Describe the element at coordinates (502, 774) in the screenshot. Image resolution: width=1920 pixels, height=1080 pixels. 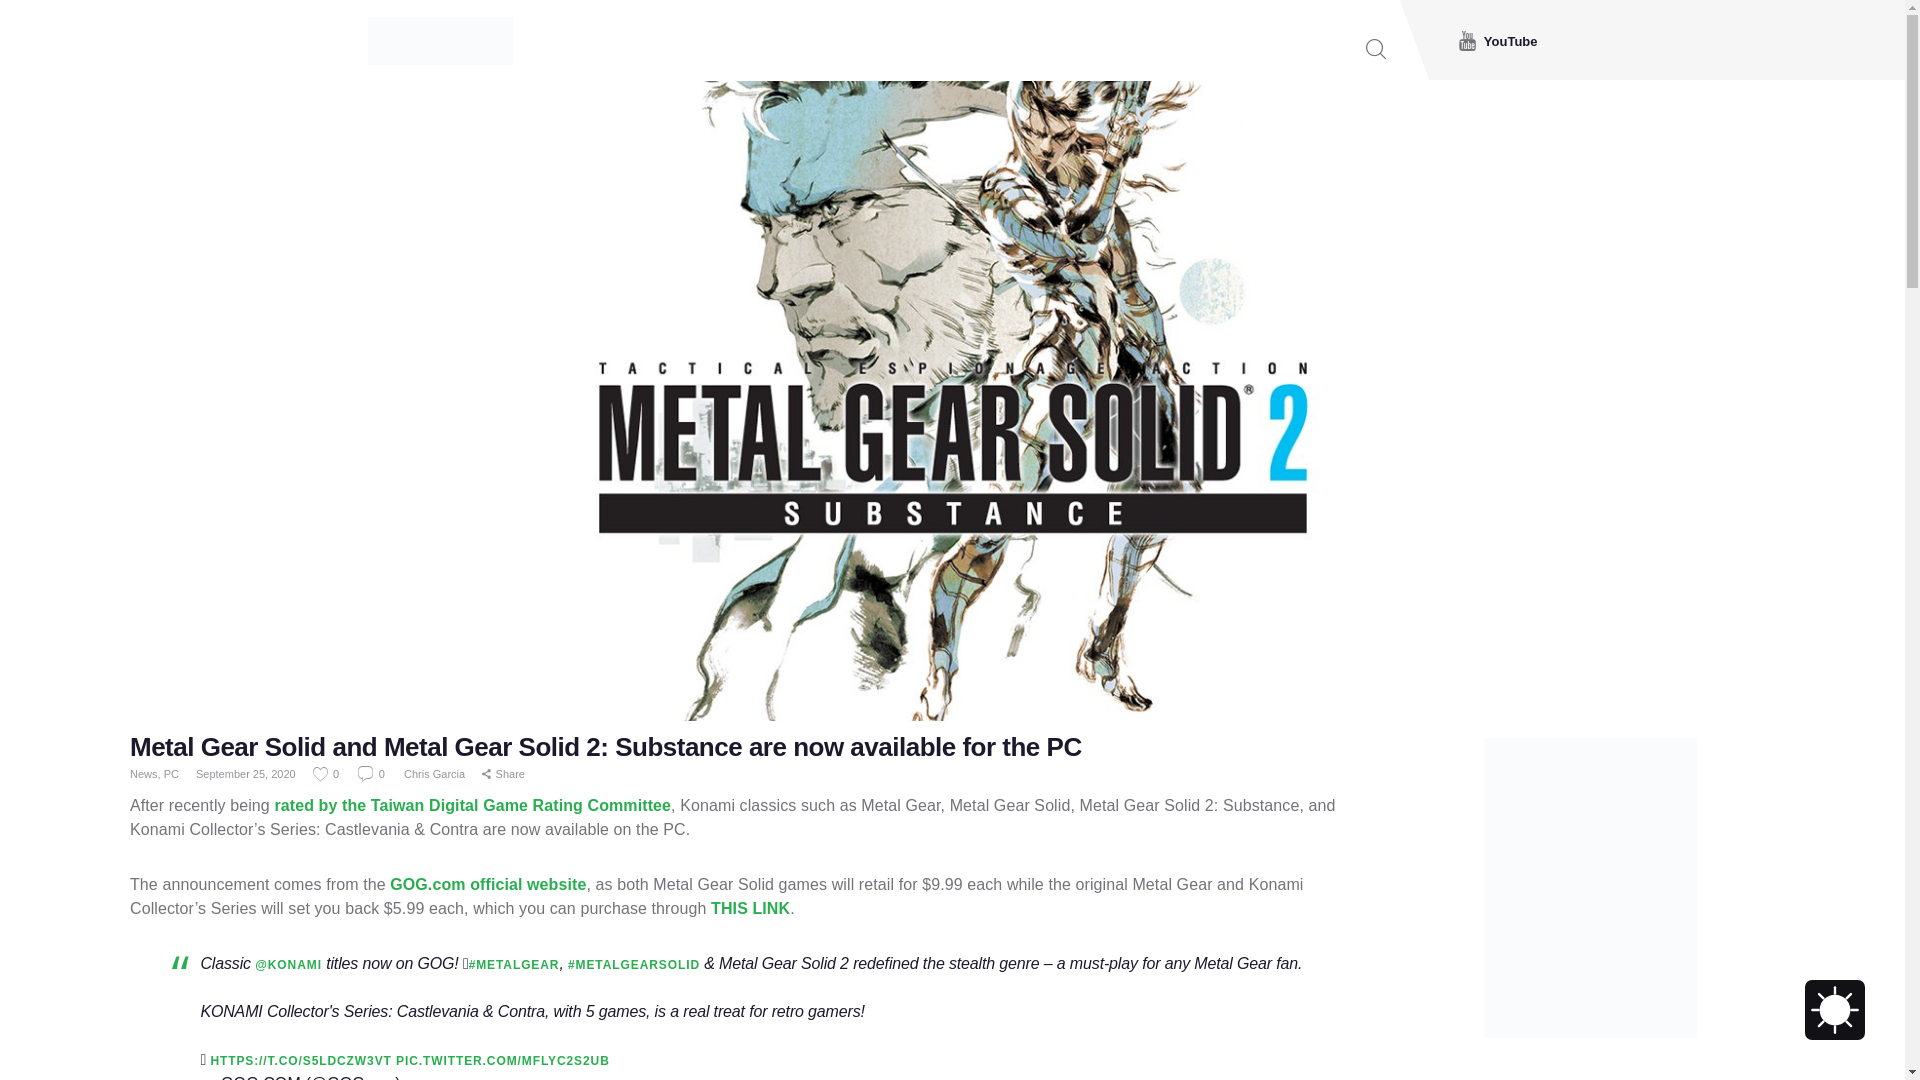
I see `Share` at that location.